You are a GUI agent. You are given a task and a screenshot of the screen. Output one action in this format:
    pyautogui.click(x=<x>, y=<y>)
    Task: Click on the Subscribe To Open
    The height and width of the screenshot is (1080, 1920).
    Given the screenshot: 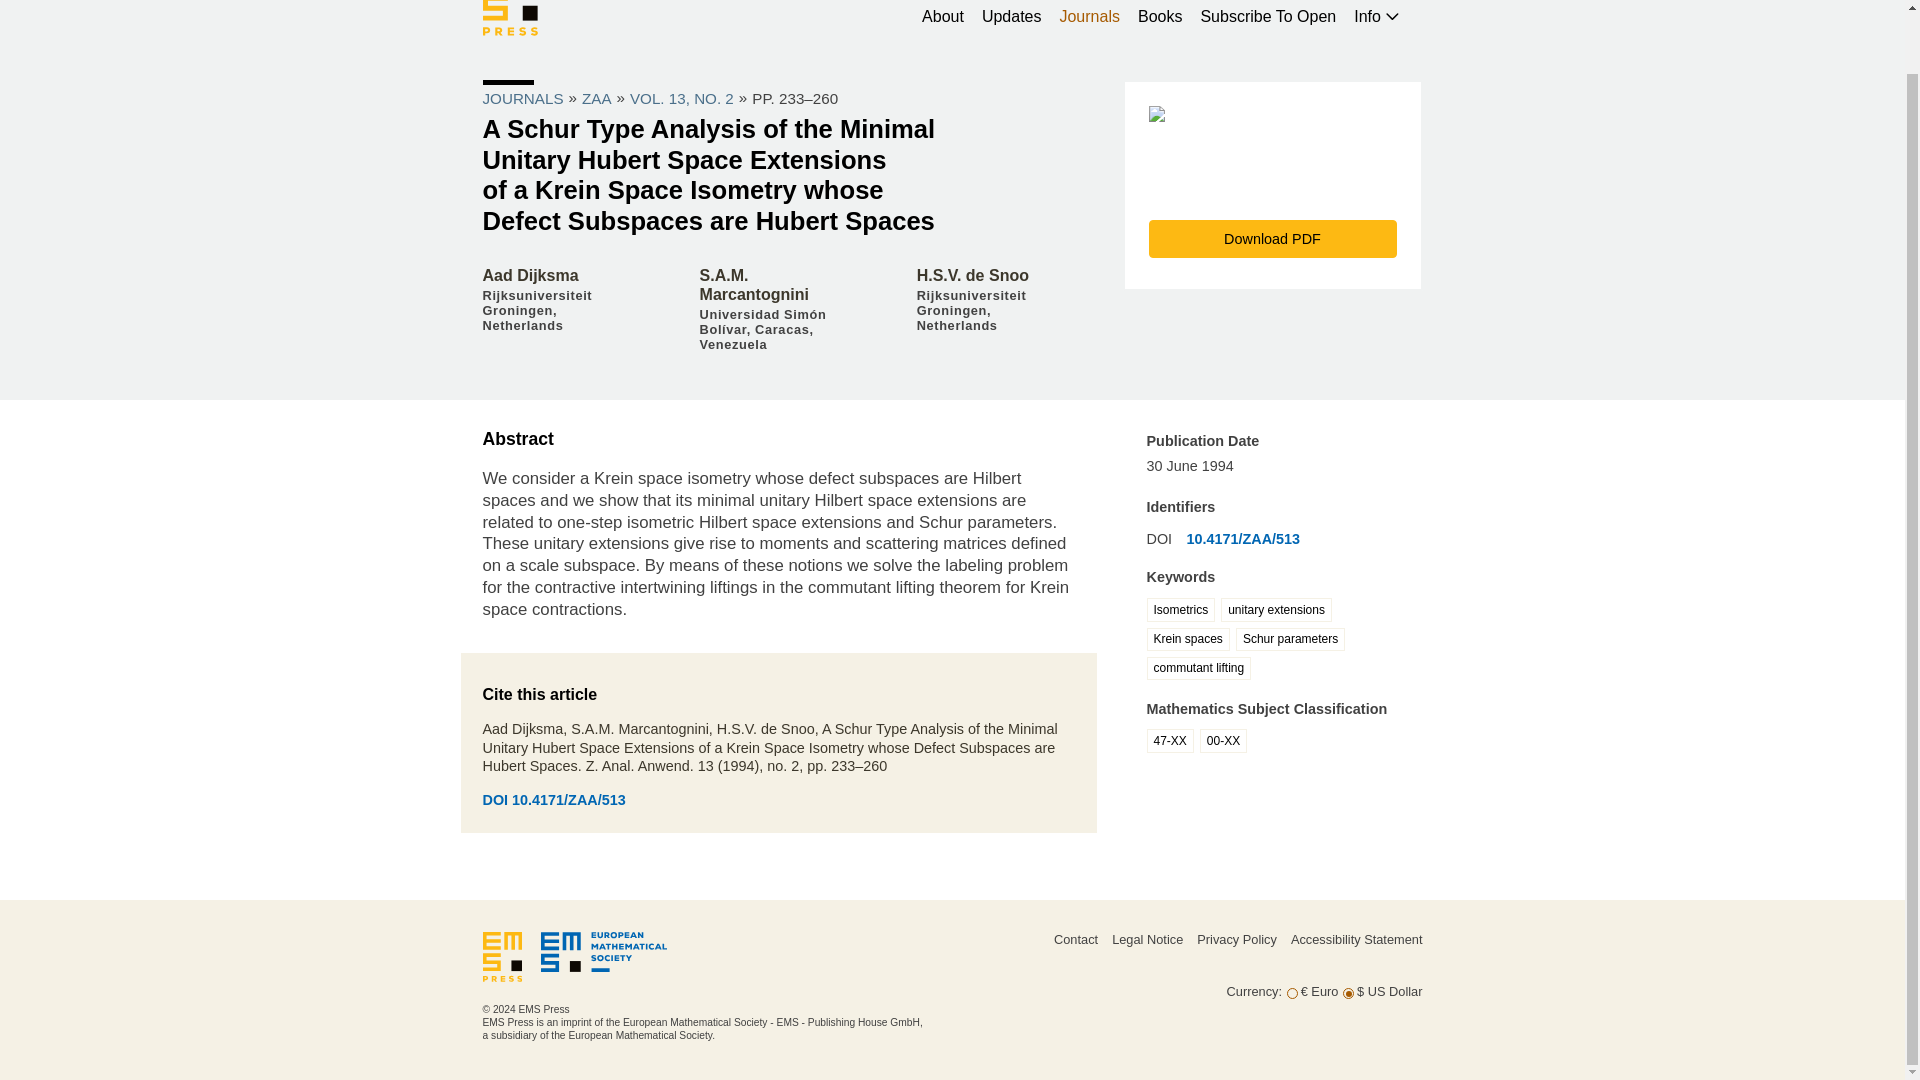 What is the action you would take?
    pyautogui.click(x=1268, y=16)
    